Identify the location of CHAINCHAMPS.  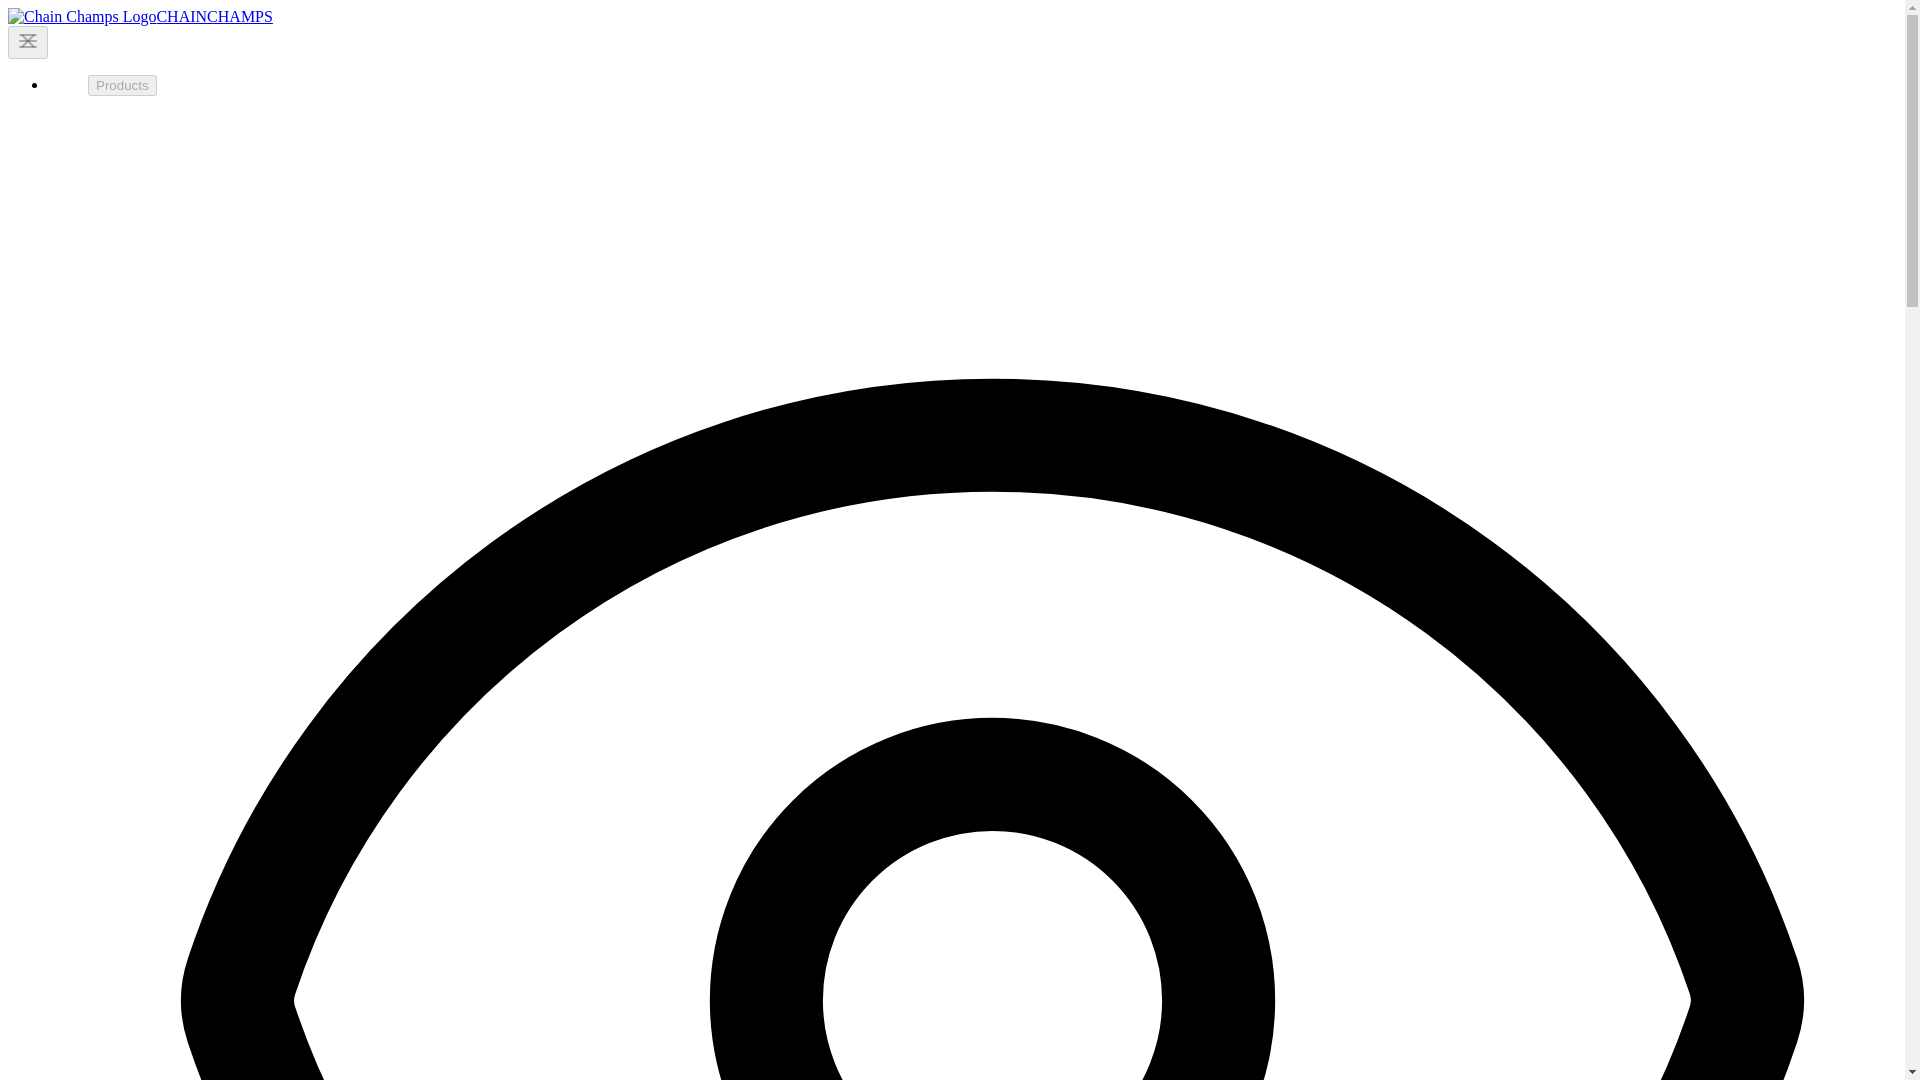
(140, 16).